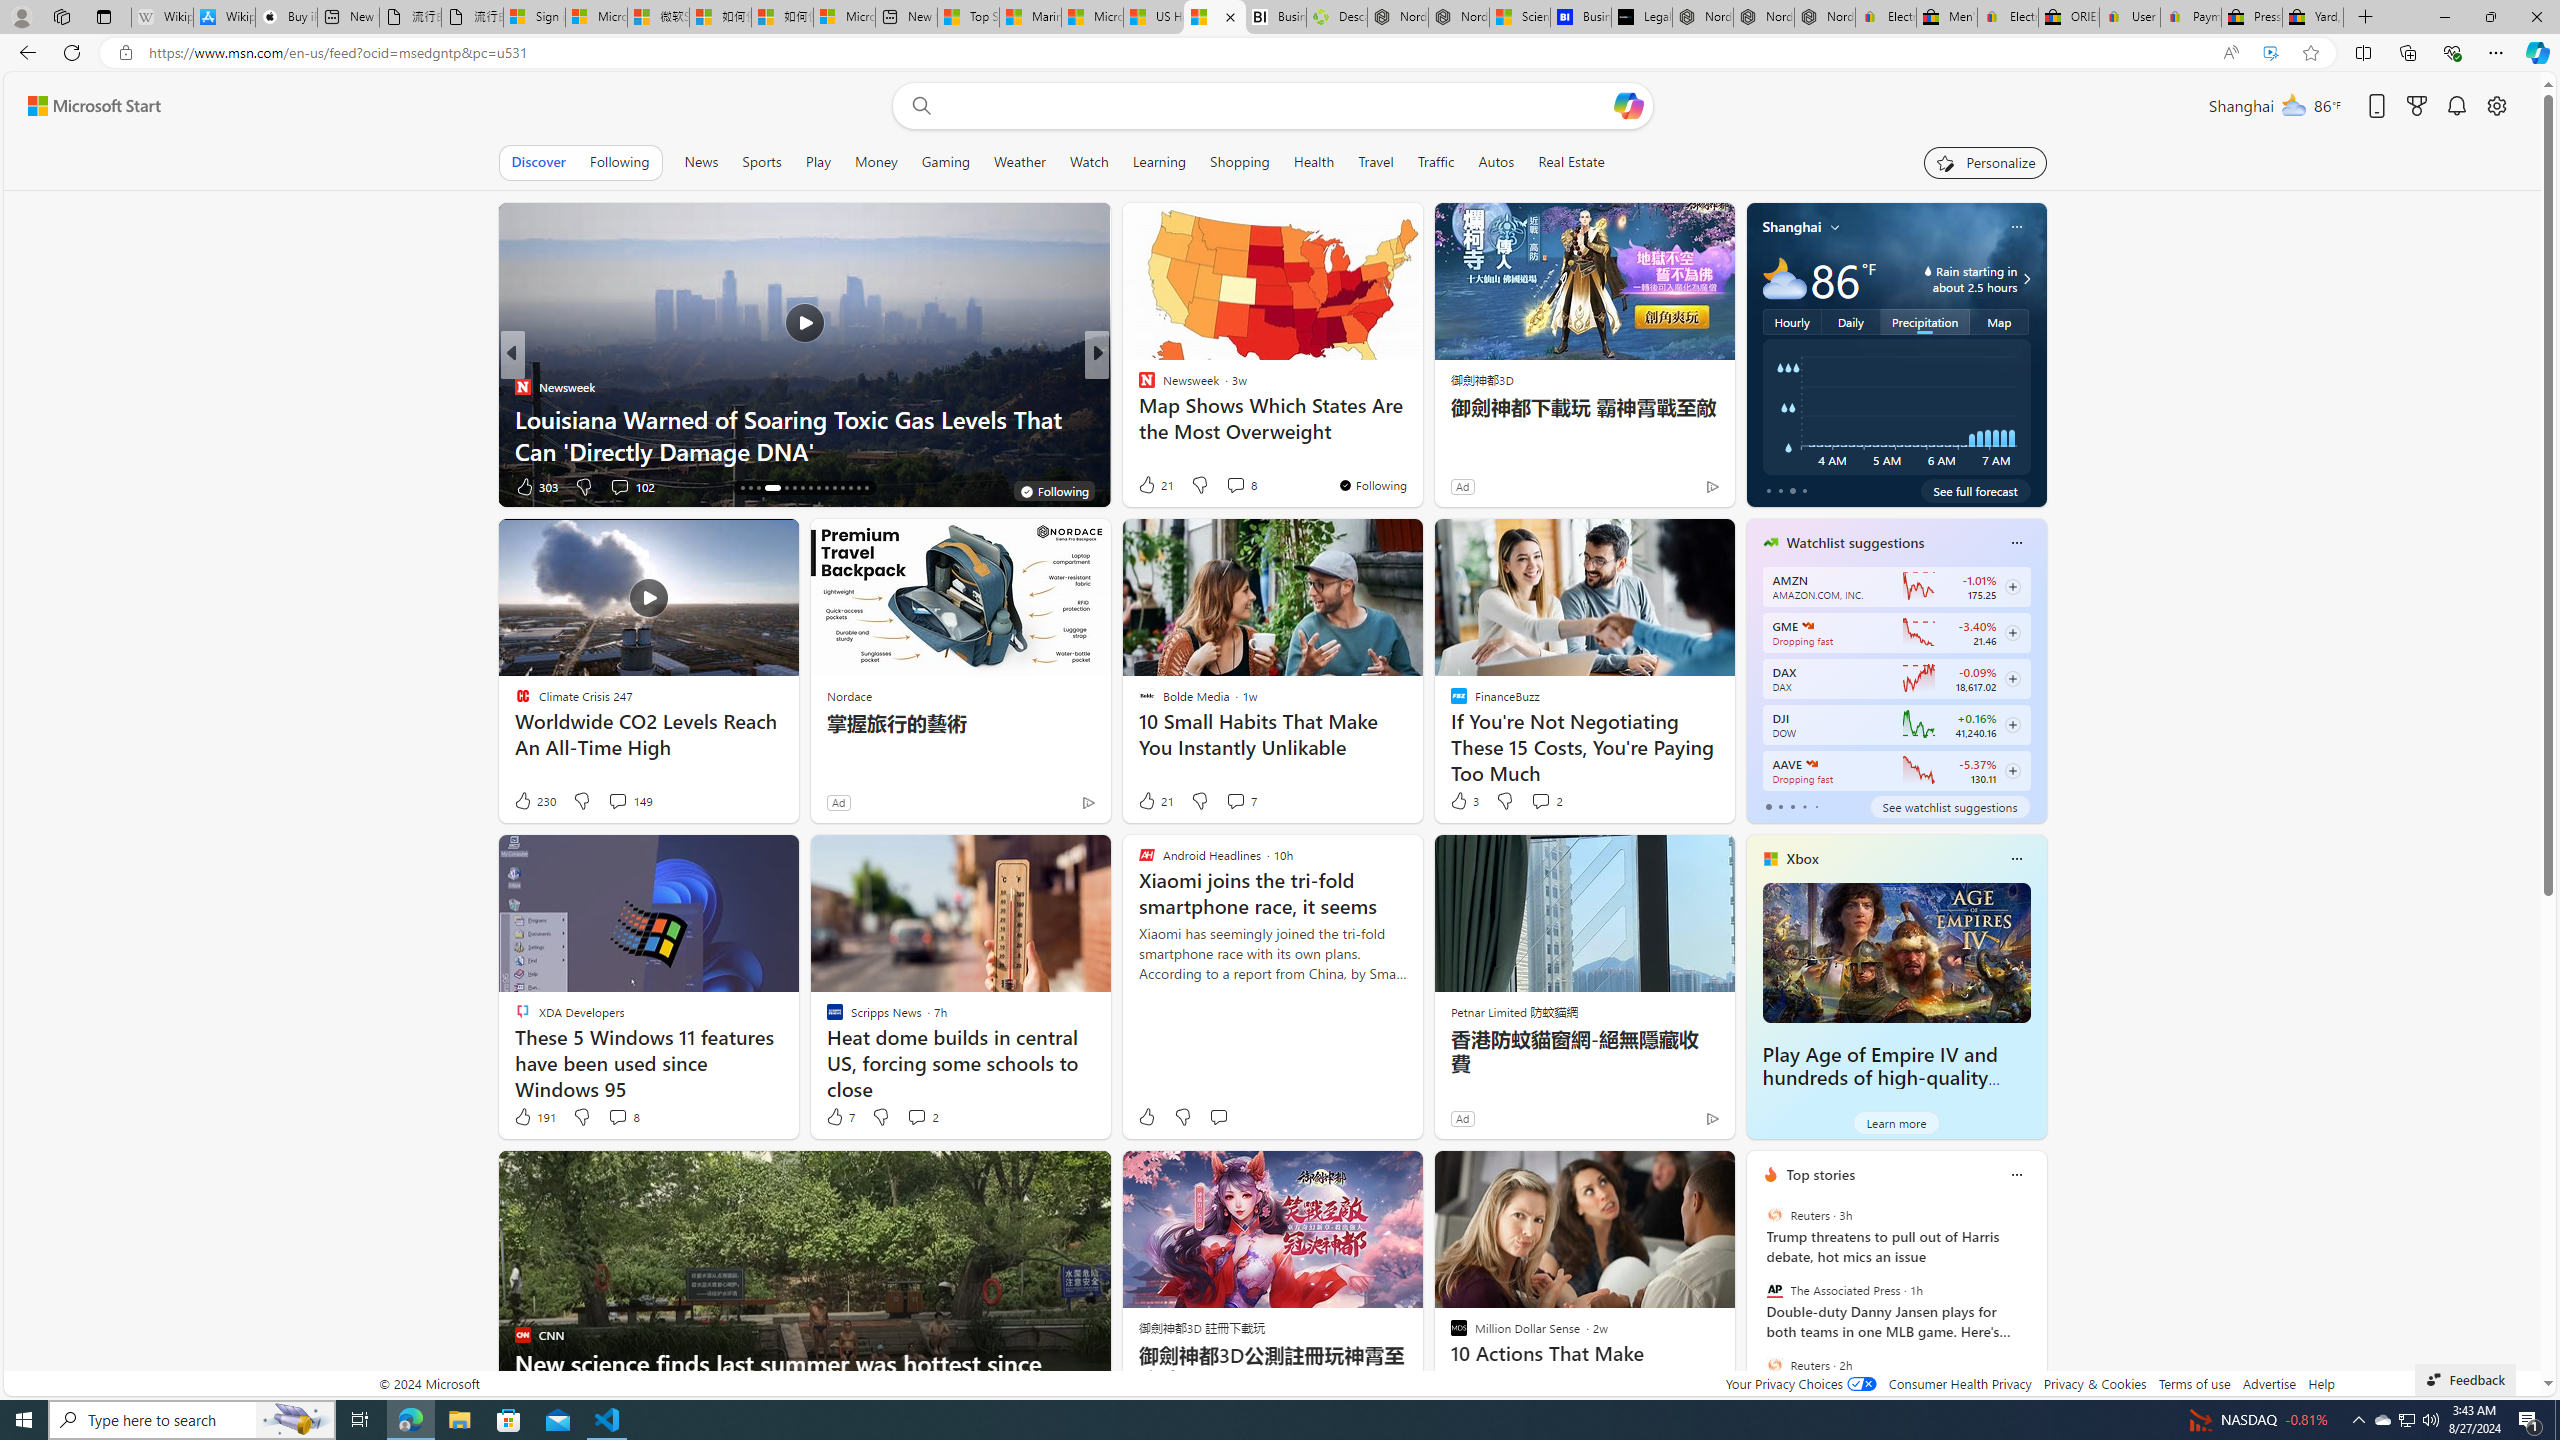 The image size is (2560, 1440). What do you see at coordinates (1228, 486) in the screenshot?
I see `View comments 4 Comment` at bounding box center [1228, 486].